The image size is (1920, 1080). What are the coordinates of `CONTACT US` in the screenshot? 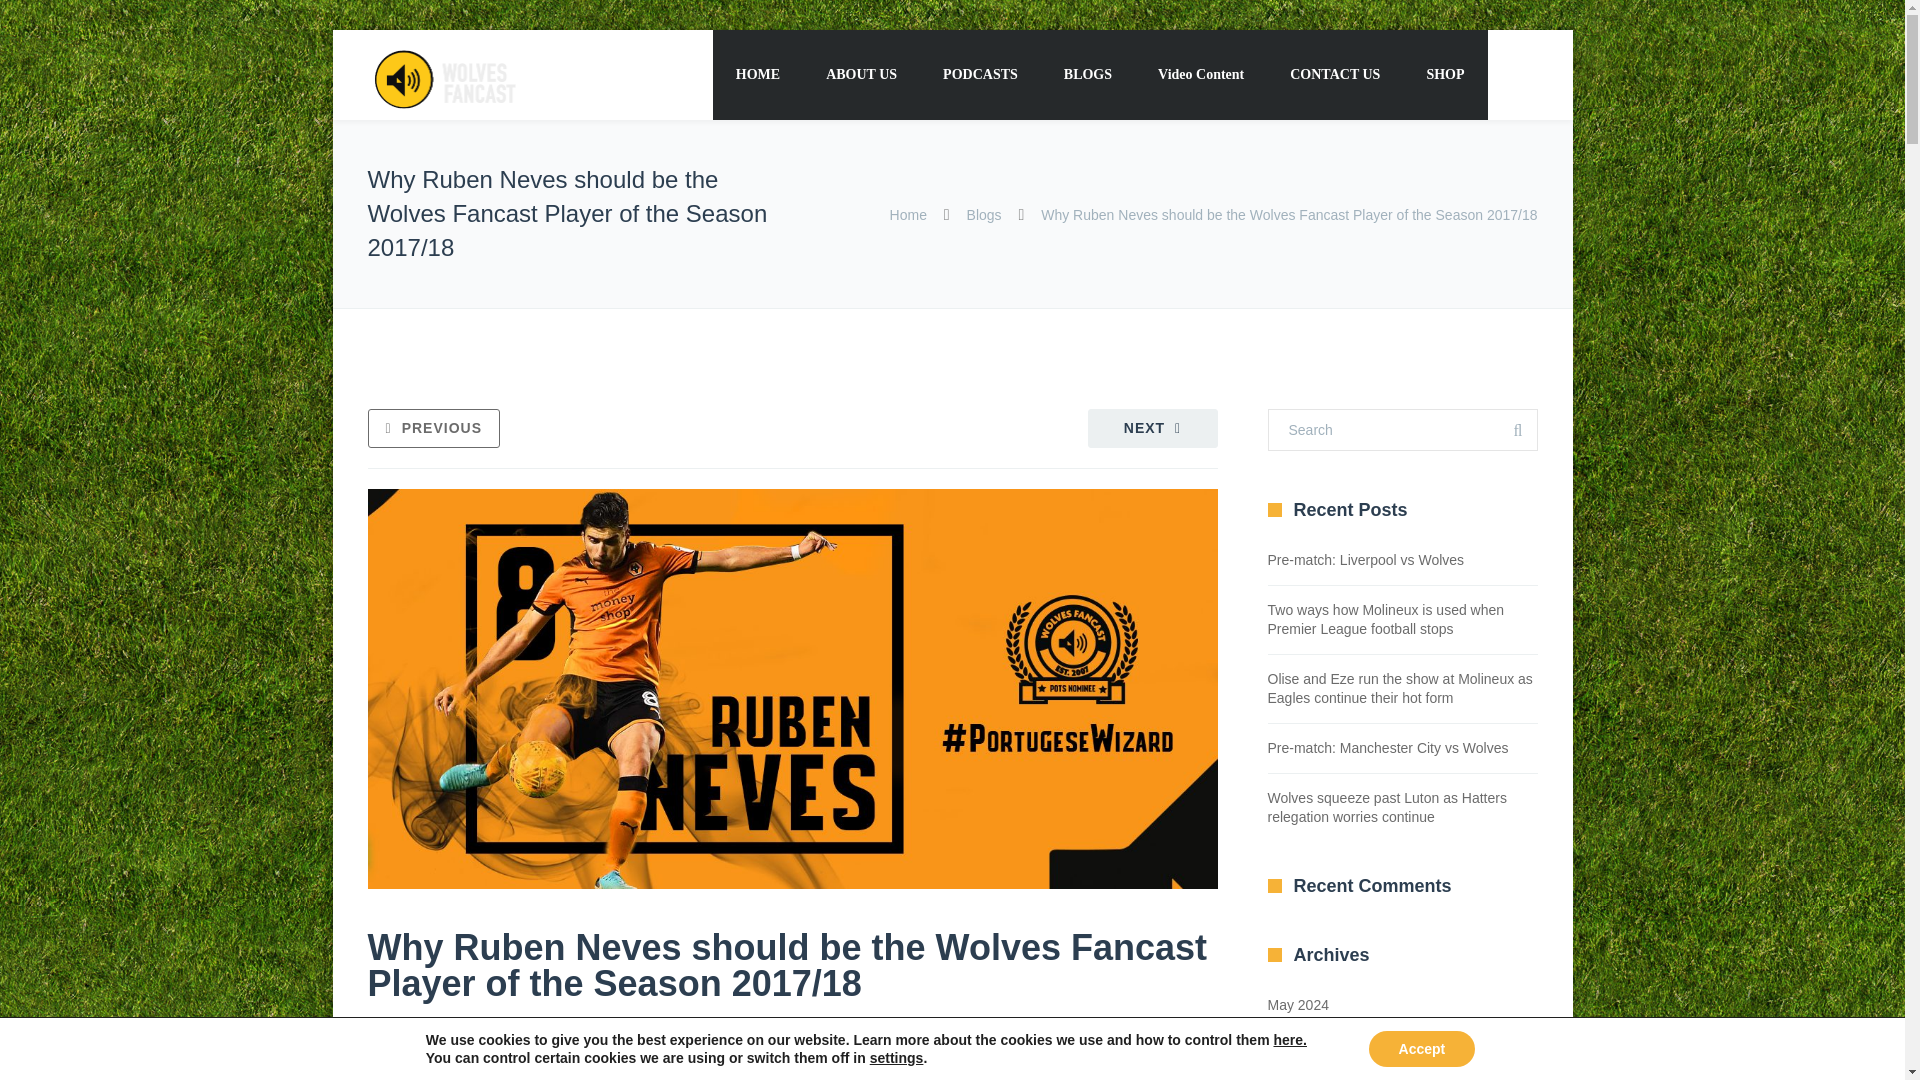 It's located at (1335, 74).